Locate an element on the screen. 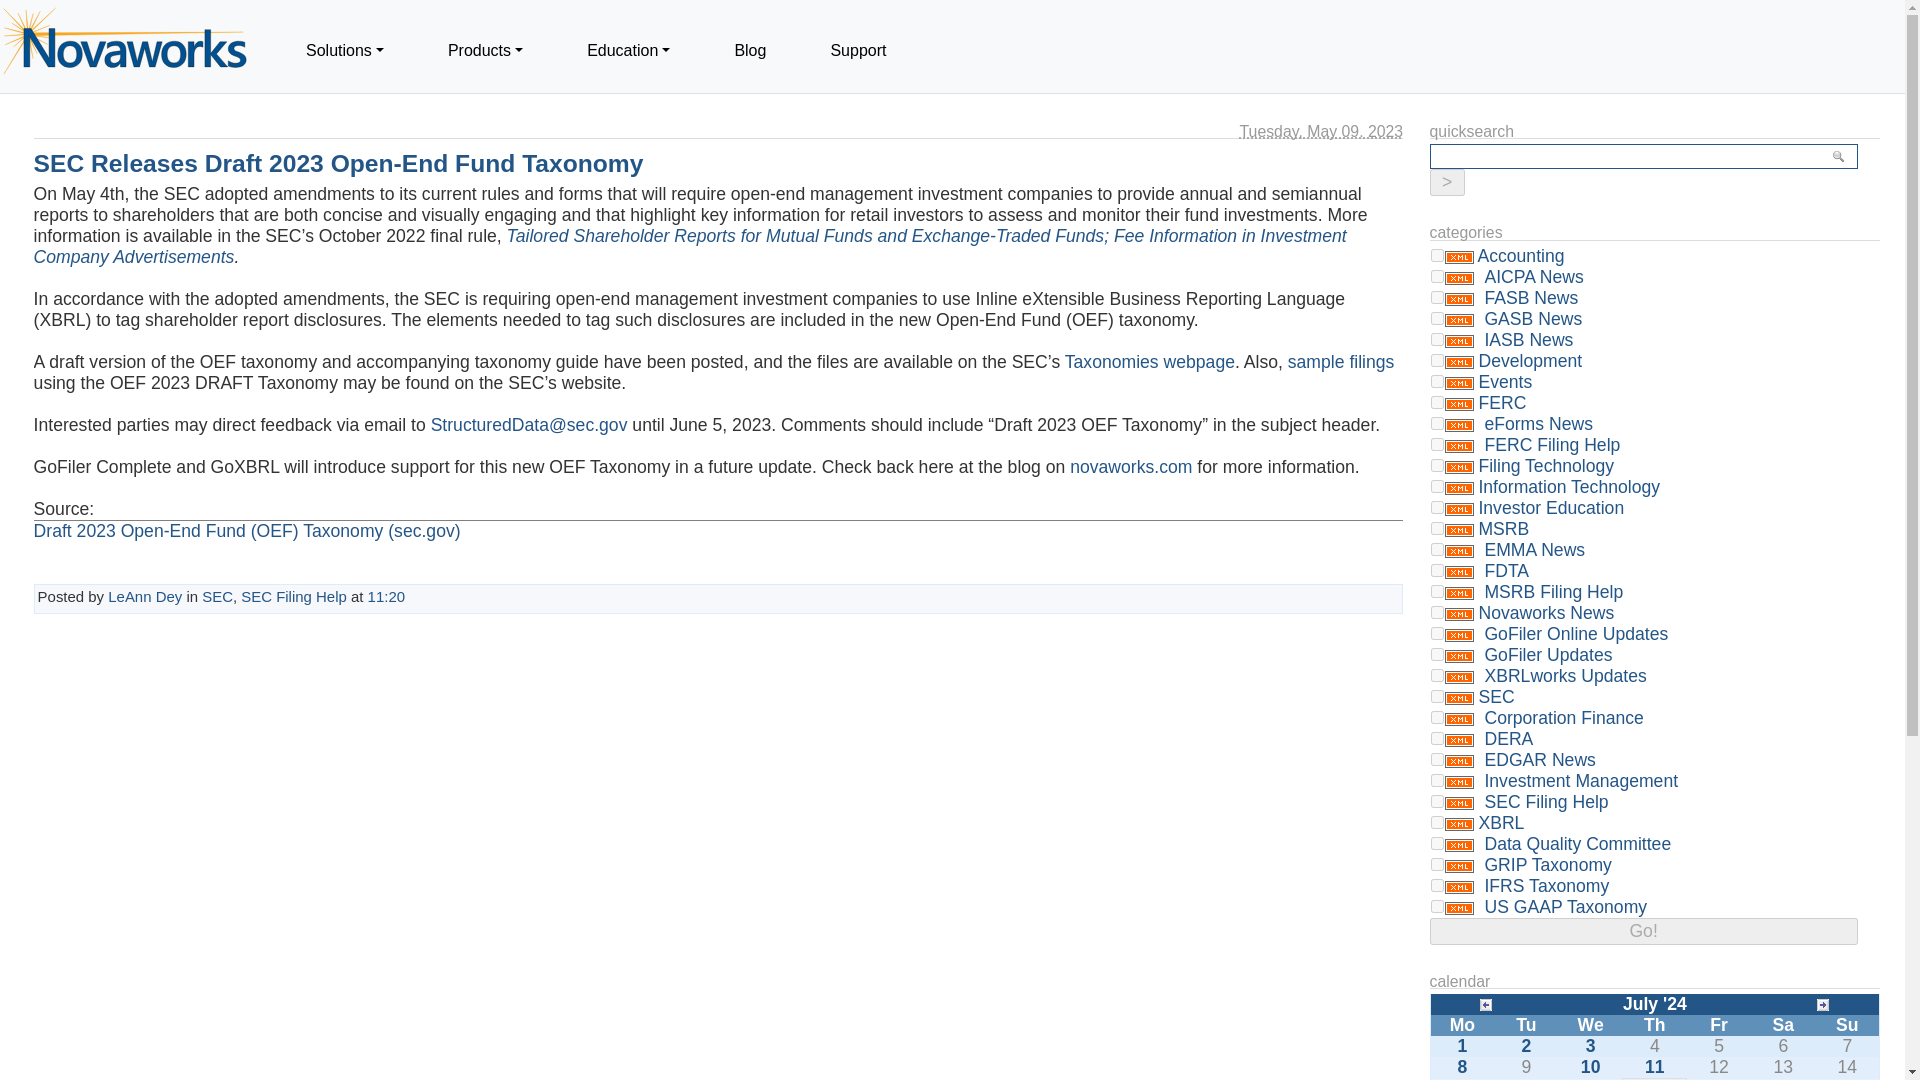 The width and height of the screenshot is (1920, 1080). 10 is located at coordinates (1438, 402).